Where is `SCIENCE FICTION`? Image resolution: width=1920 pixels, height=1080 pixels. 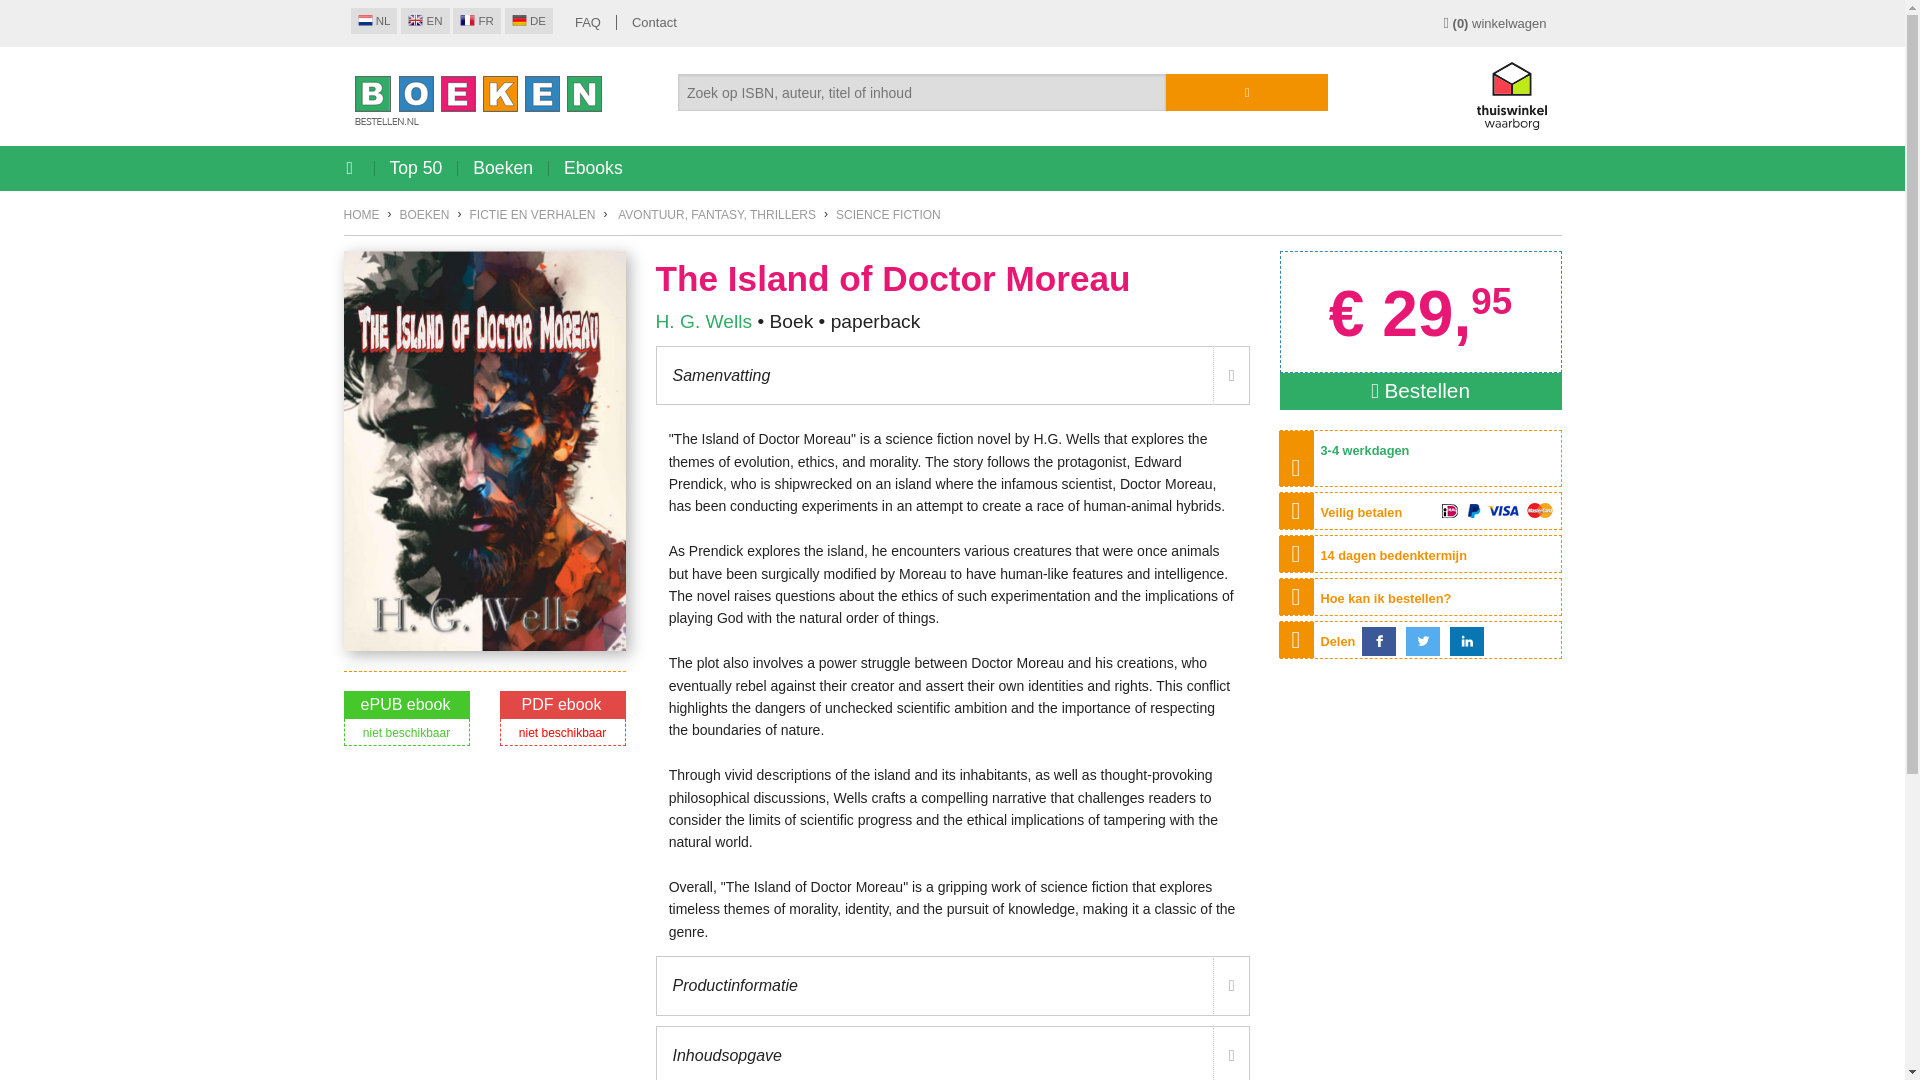 SCIENCE FICTION is located at coordinates (888, 215).